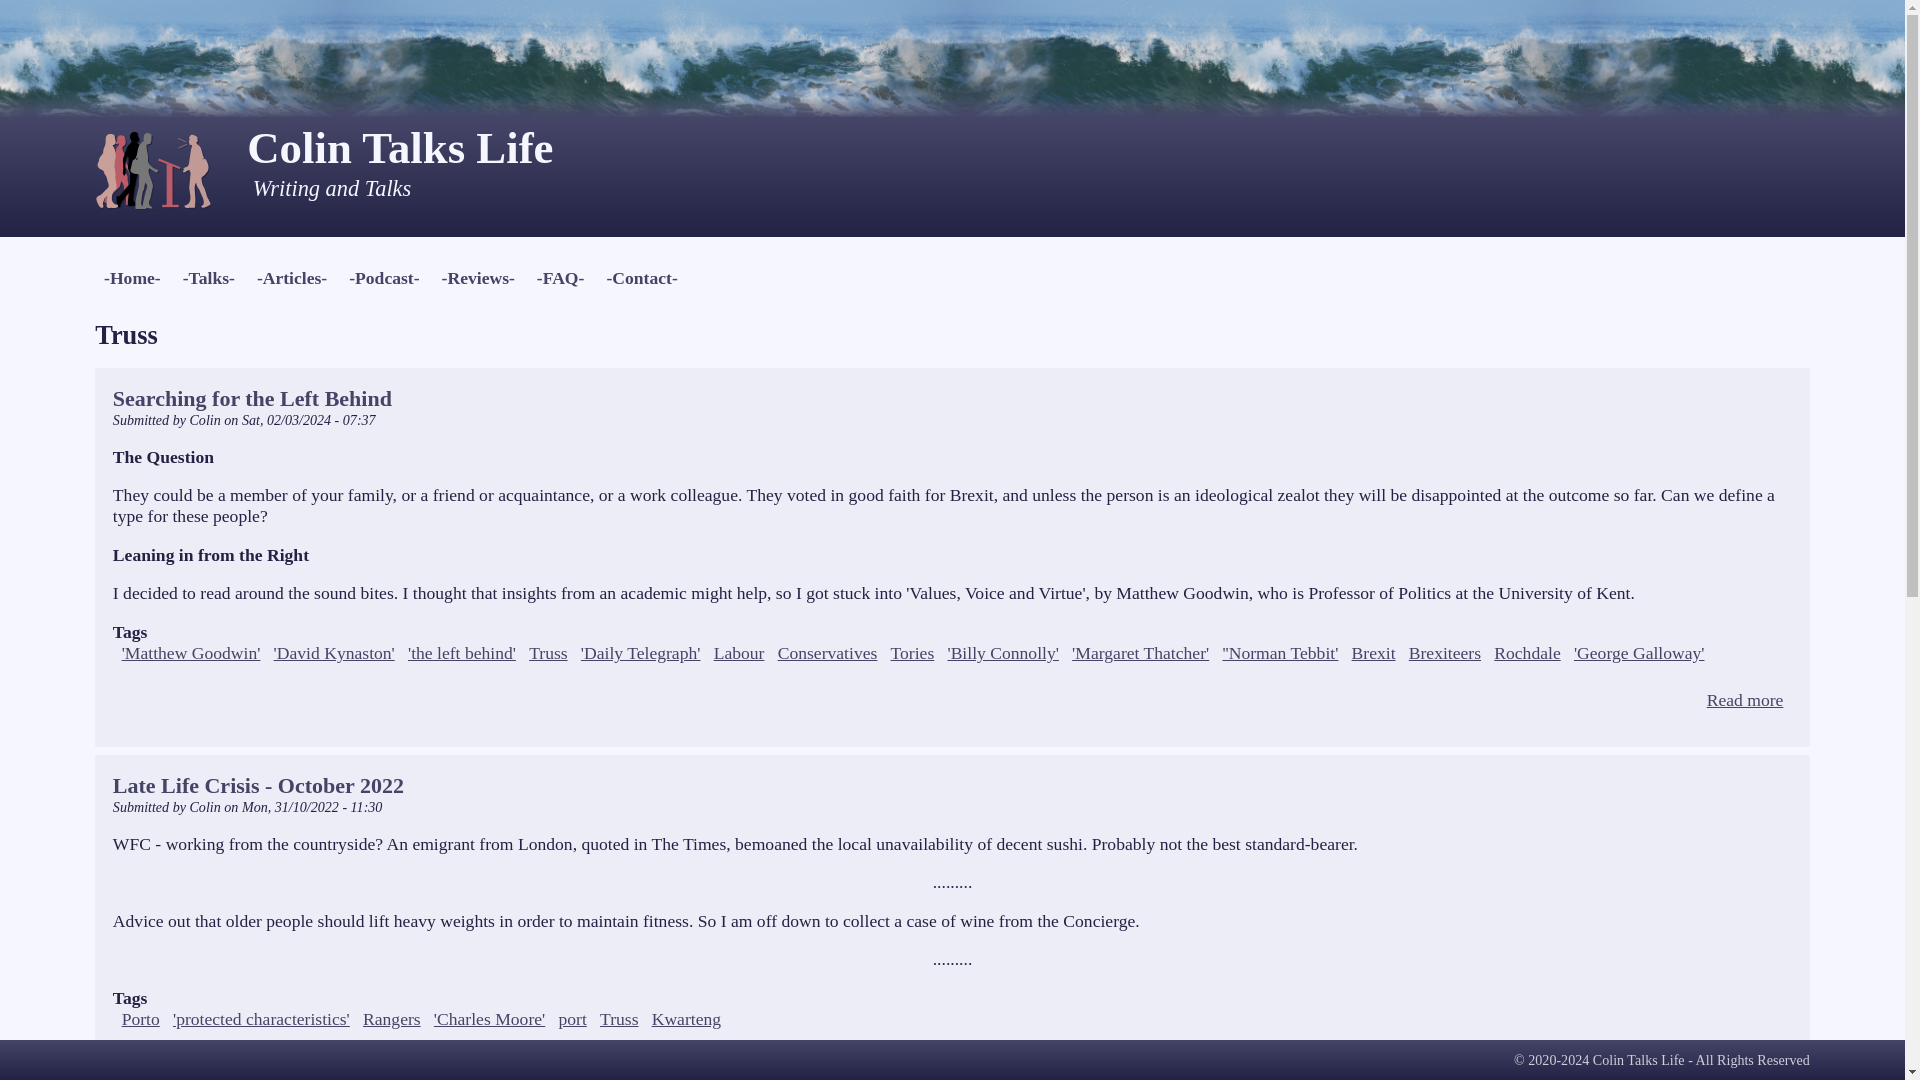 The height and width of the screenshot is (1080, 1920). I want to click on 'David Kynaston', so click(334, 652).